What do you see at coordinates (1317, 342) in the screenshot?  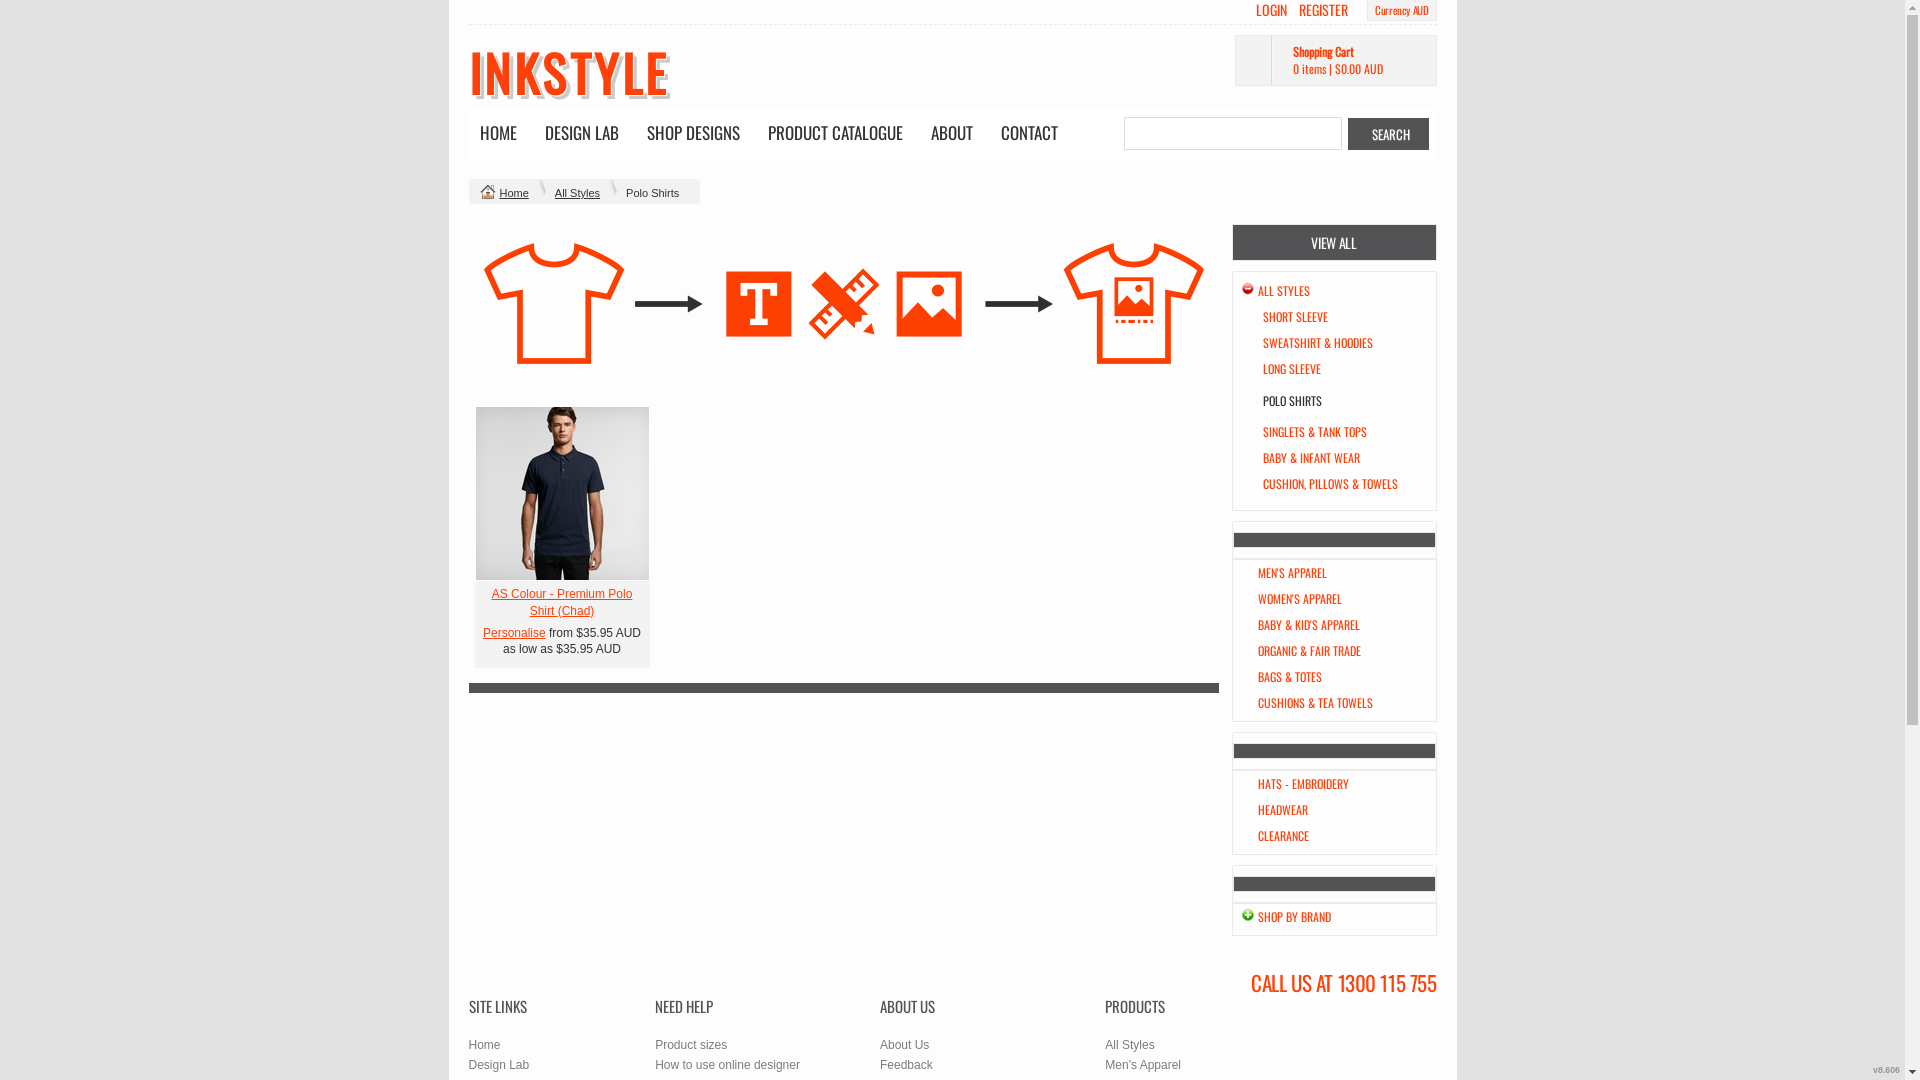 I see `SWEATSHIRT & HOODIES` at bounding box center [1317, 342].